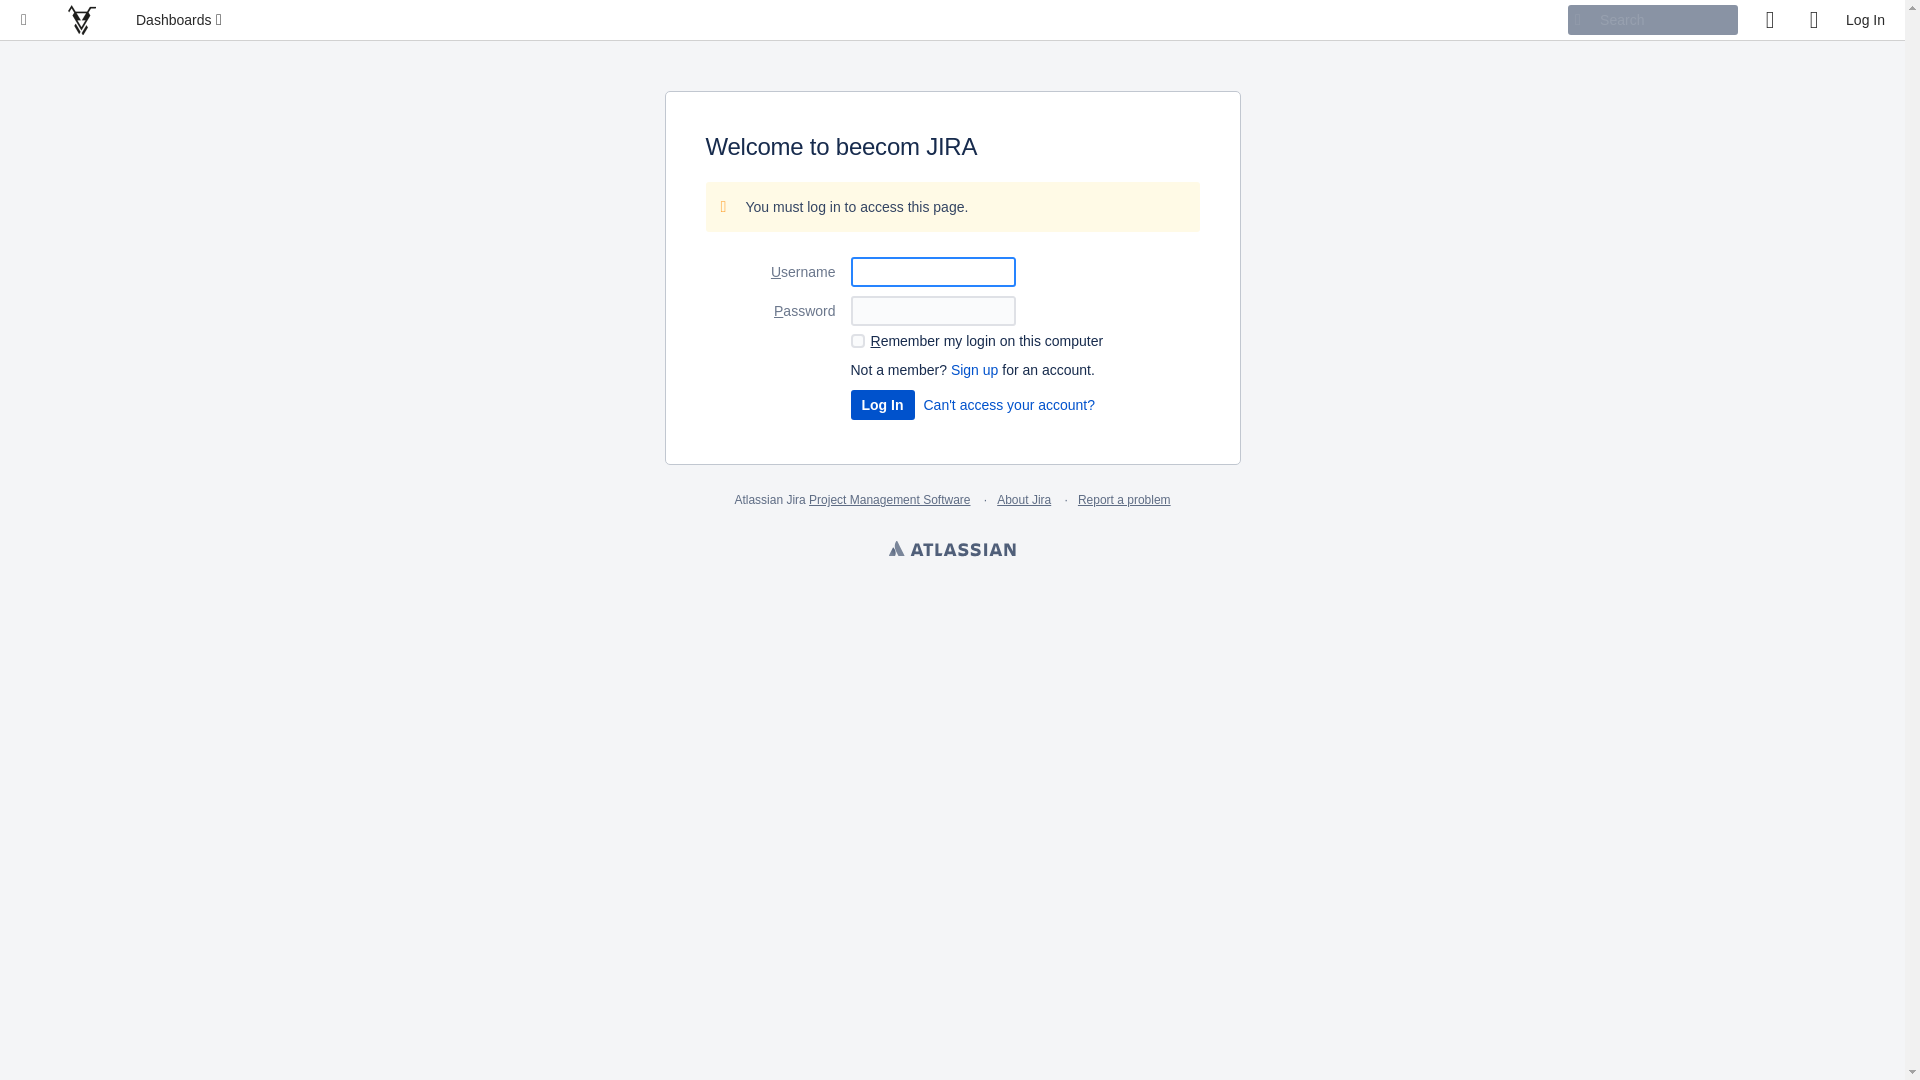 This screenshot has height=1080, width=1920. What do you see at coordinates (1024, 500) in the screenshot?
I see `About Jira` at bounding box center [1024, 500].